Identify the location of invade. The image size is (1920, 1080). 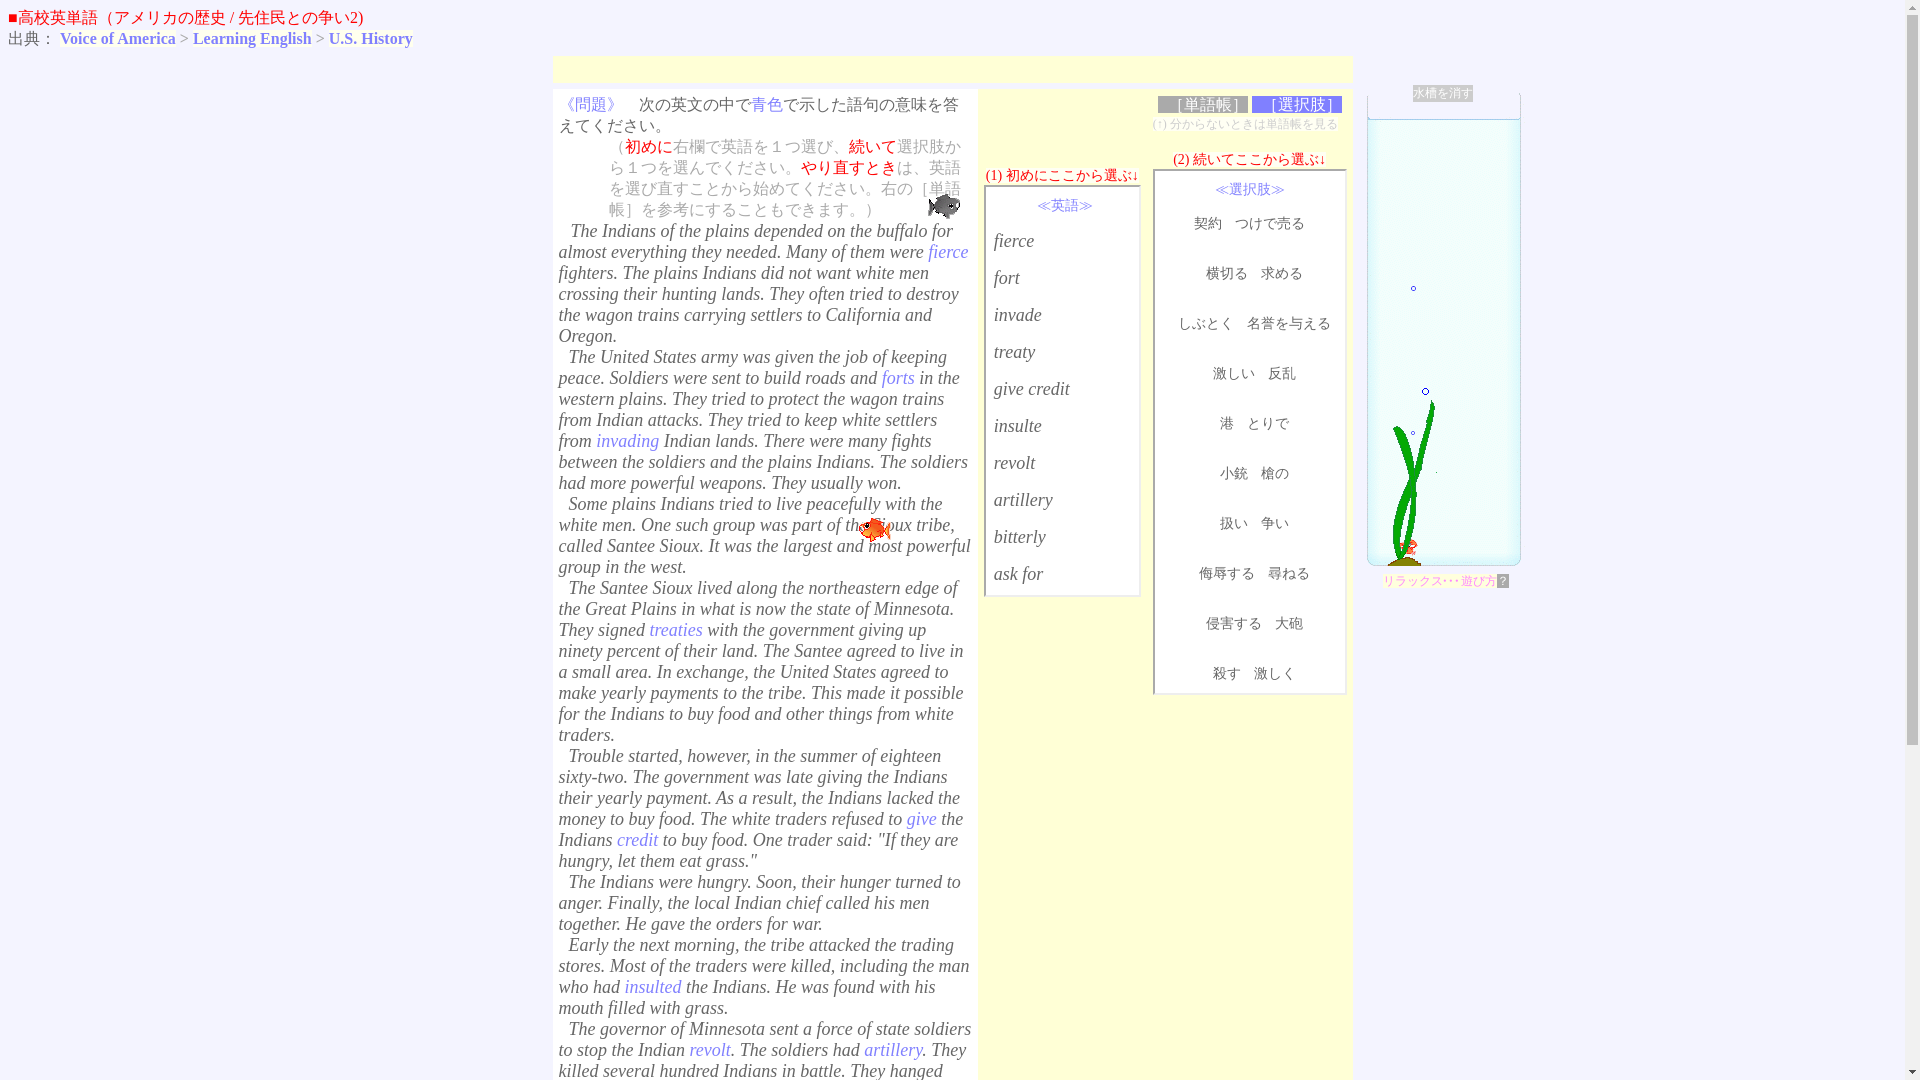
(1018, 314).